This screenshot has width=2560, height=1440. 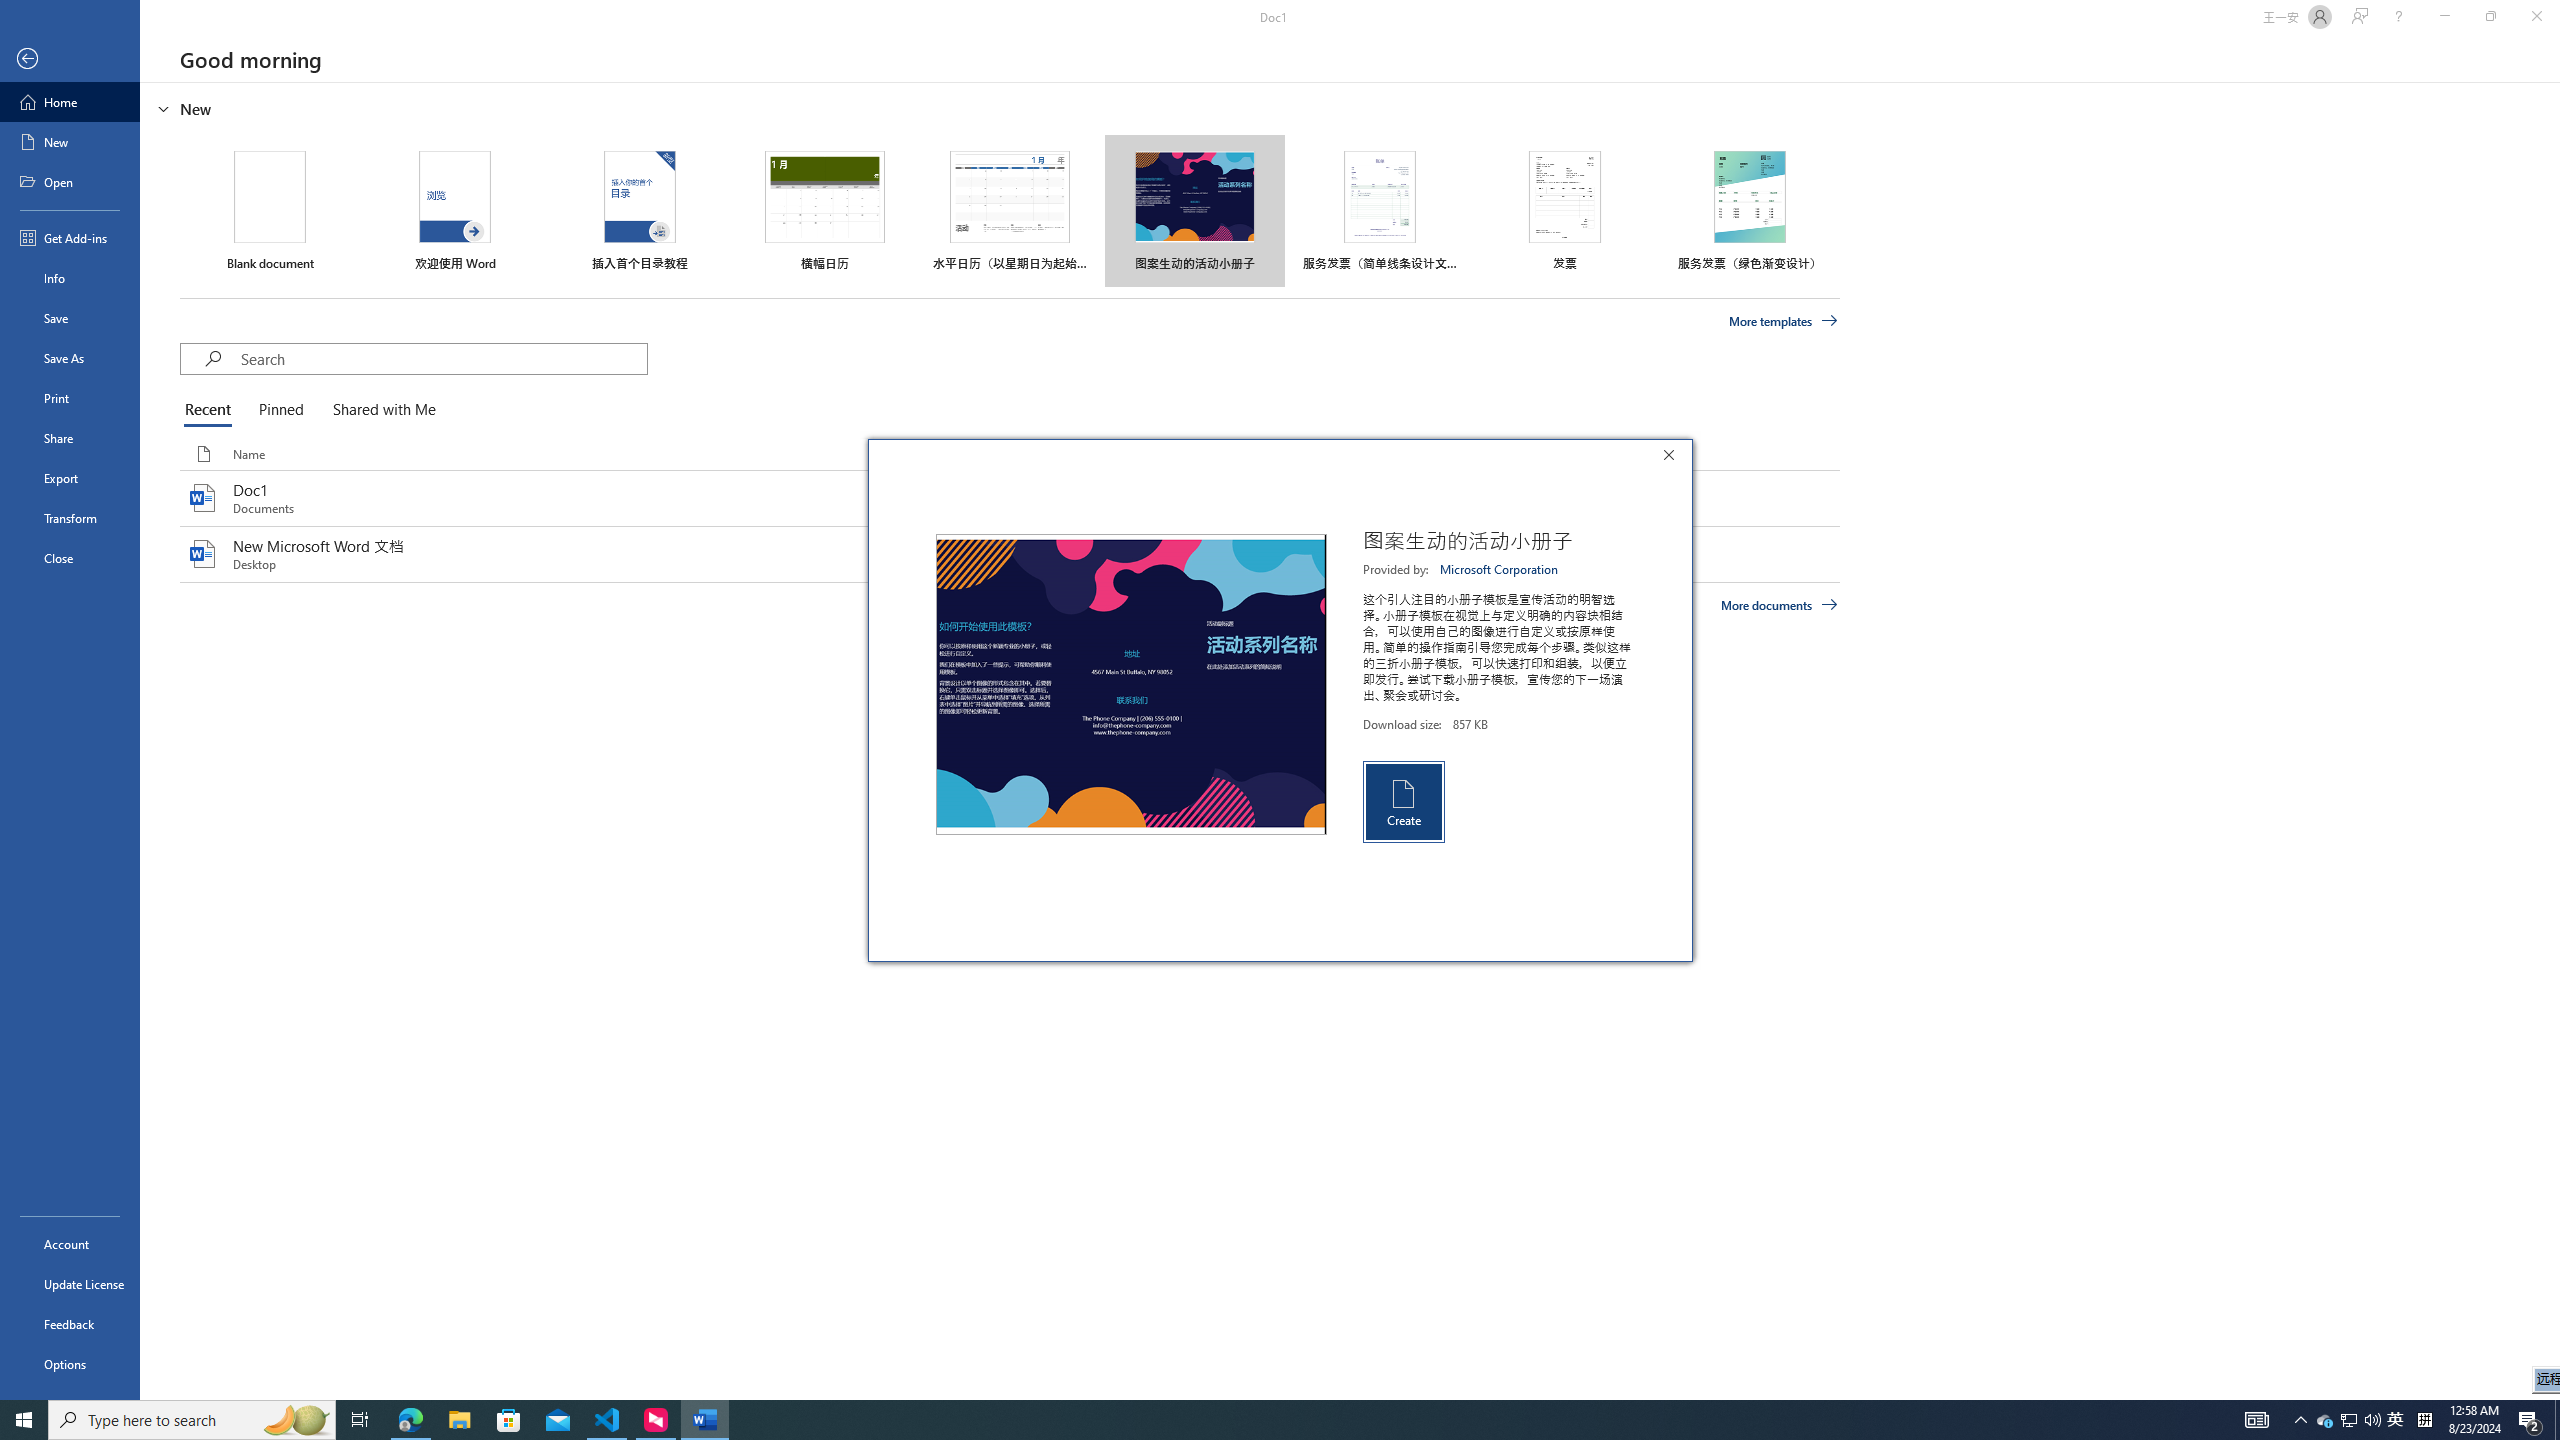 What do you see at coordinates (70, 237) in the screenshot?
I see `Get Add-ins` at bounding box center [70, 237].